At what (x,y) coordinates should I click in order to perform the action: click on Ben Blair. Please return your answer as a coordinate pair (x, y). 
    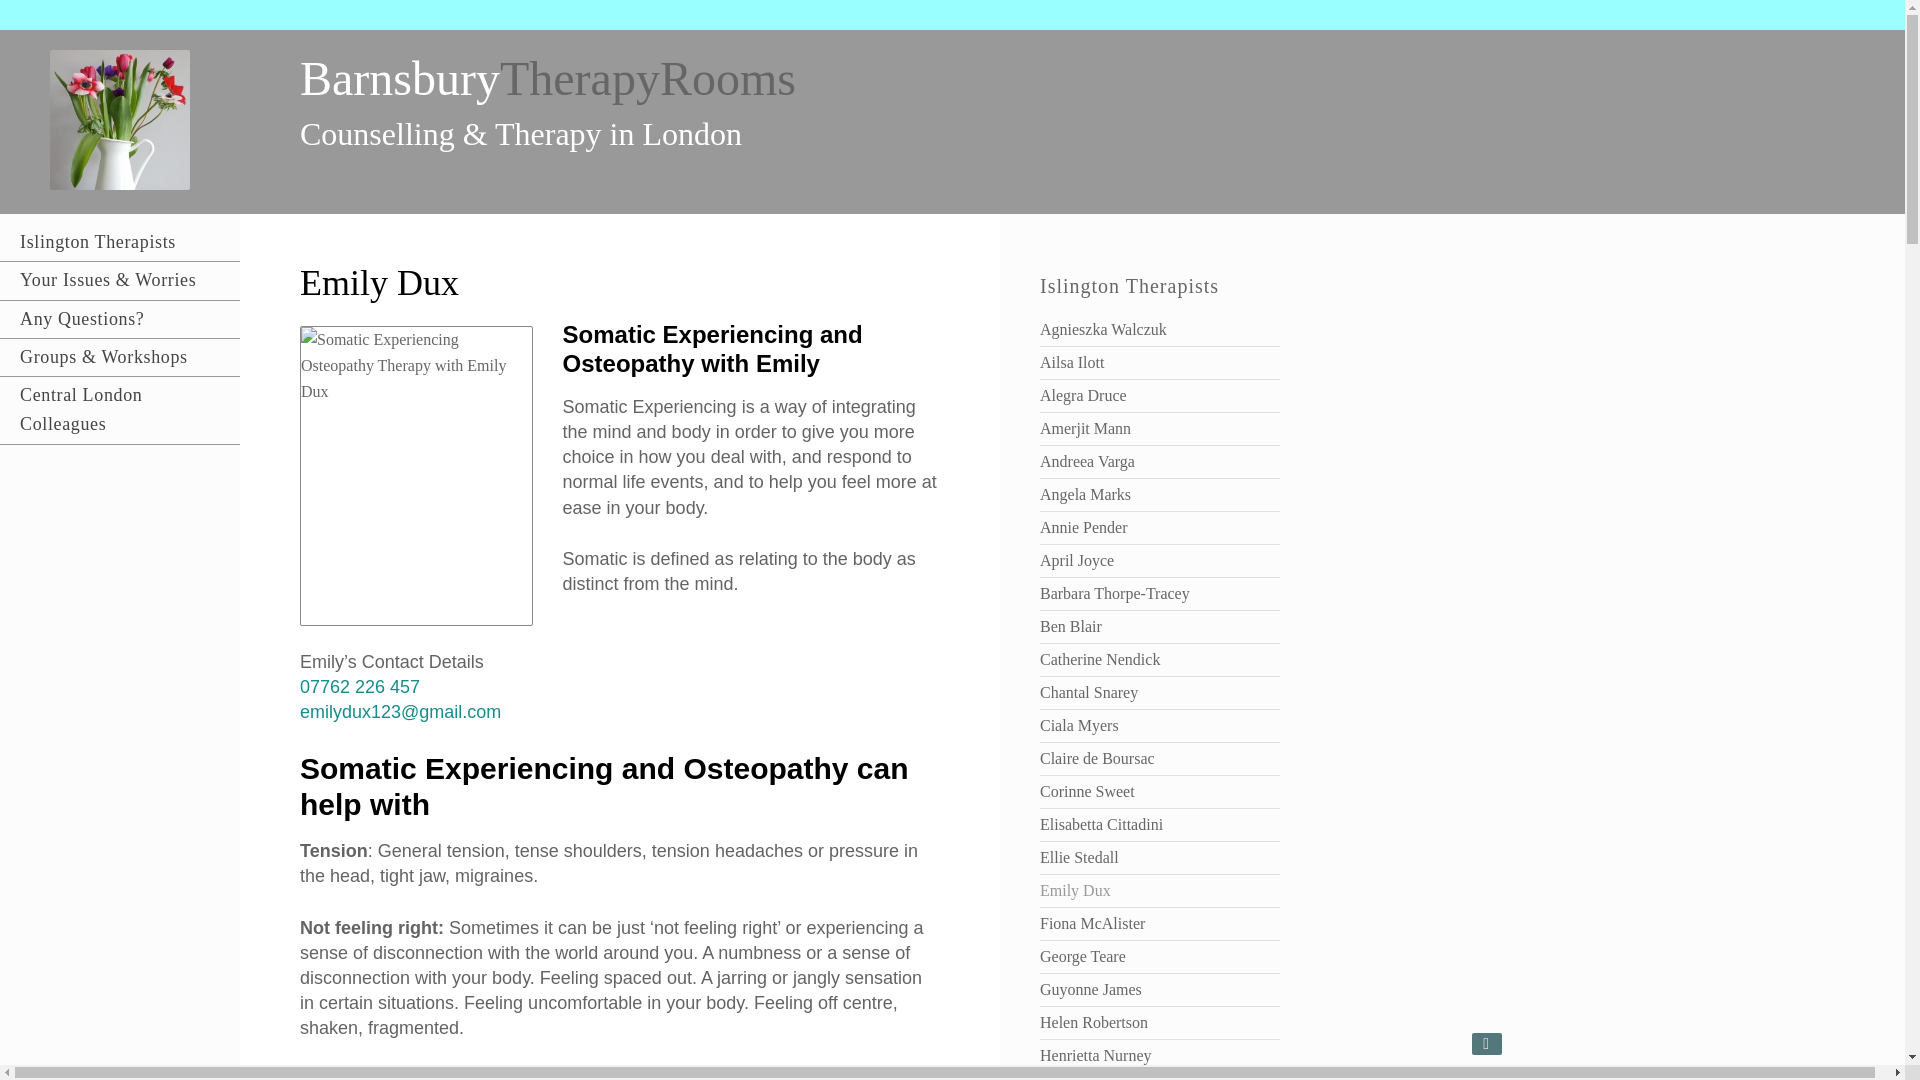
    Looking at the image, I should click on (1071, 626).